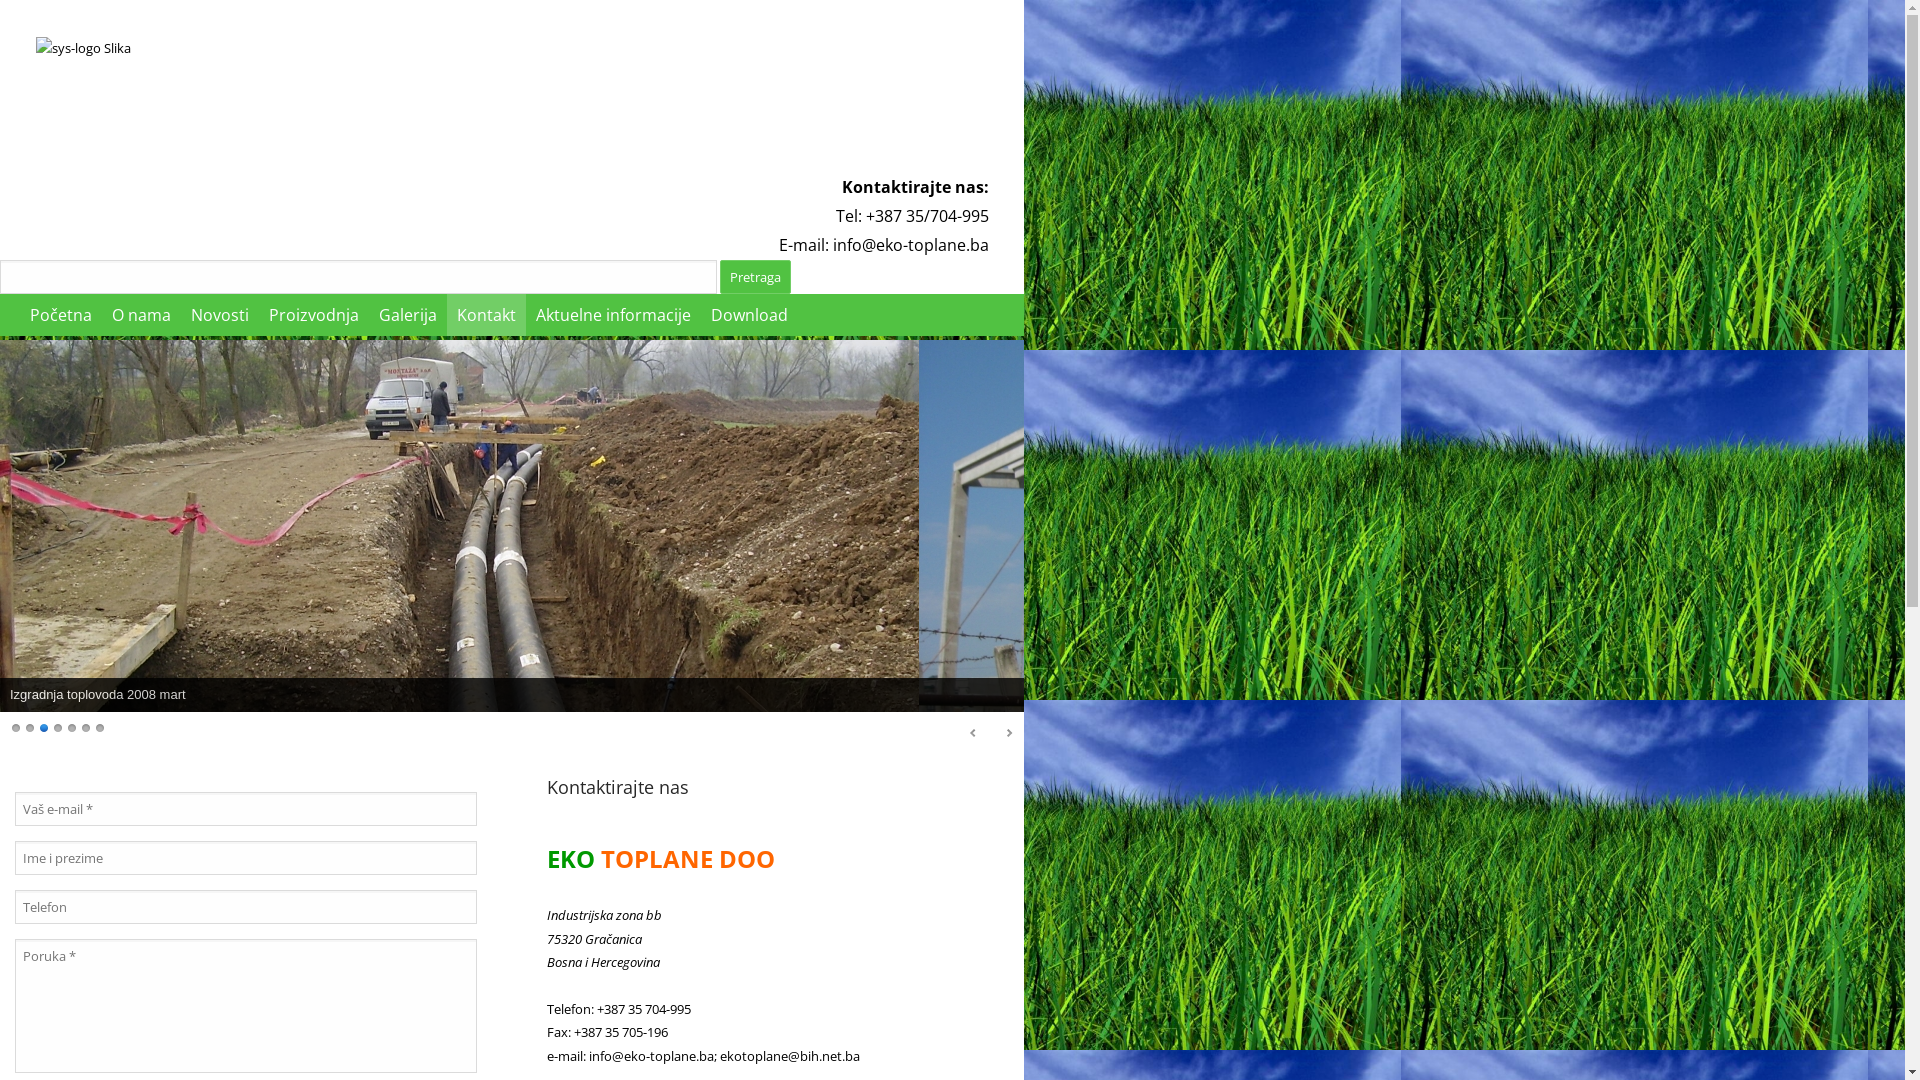 The width and height of the screenshot is (1920, 1080). Describe the element at coordinates (486, 315) in the screenshot. I see `Kontakt` at that location.